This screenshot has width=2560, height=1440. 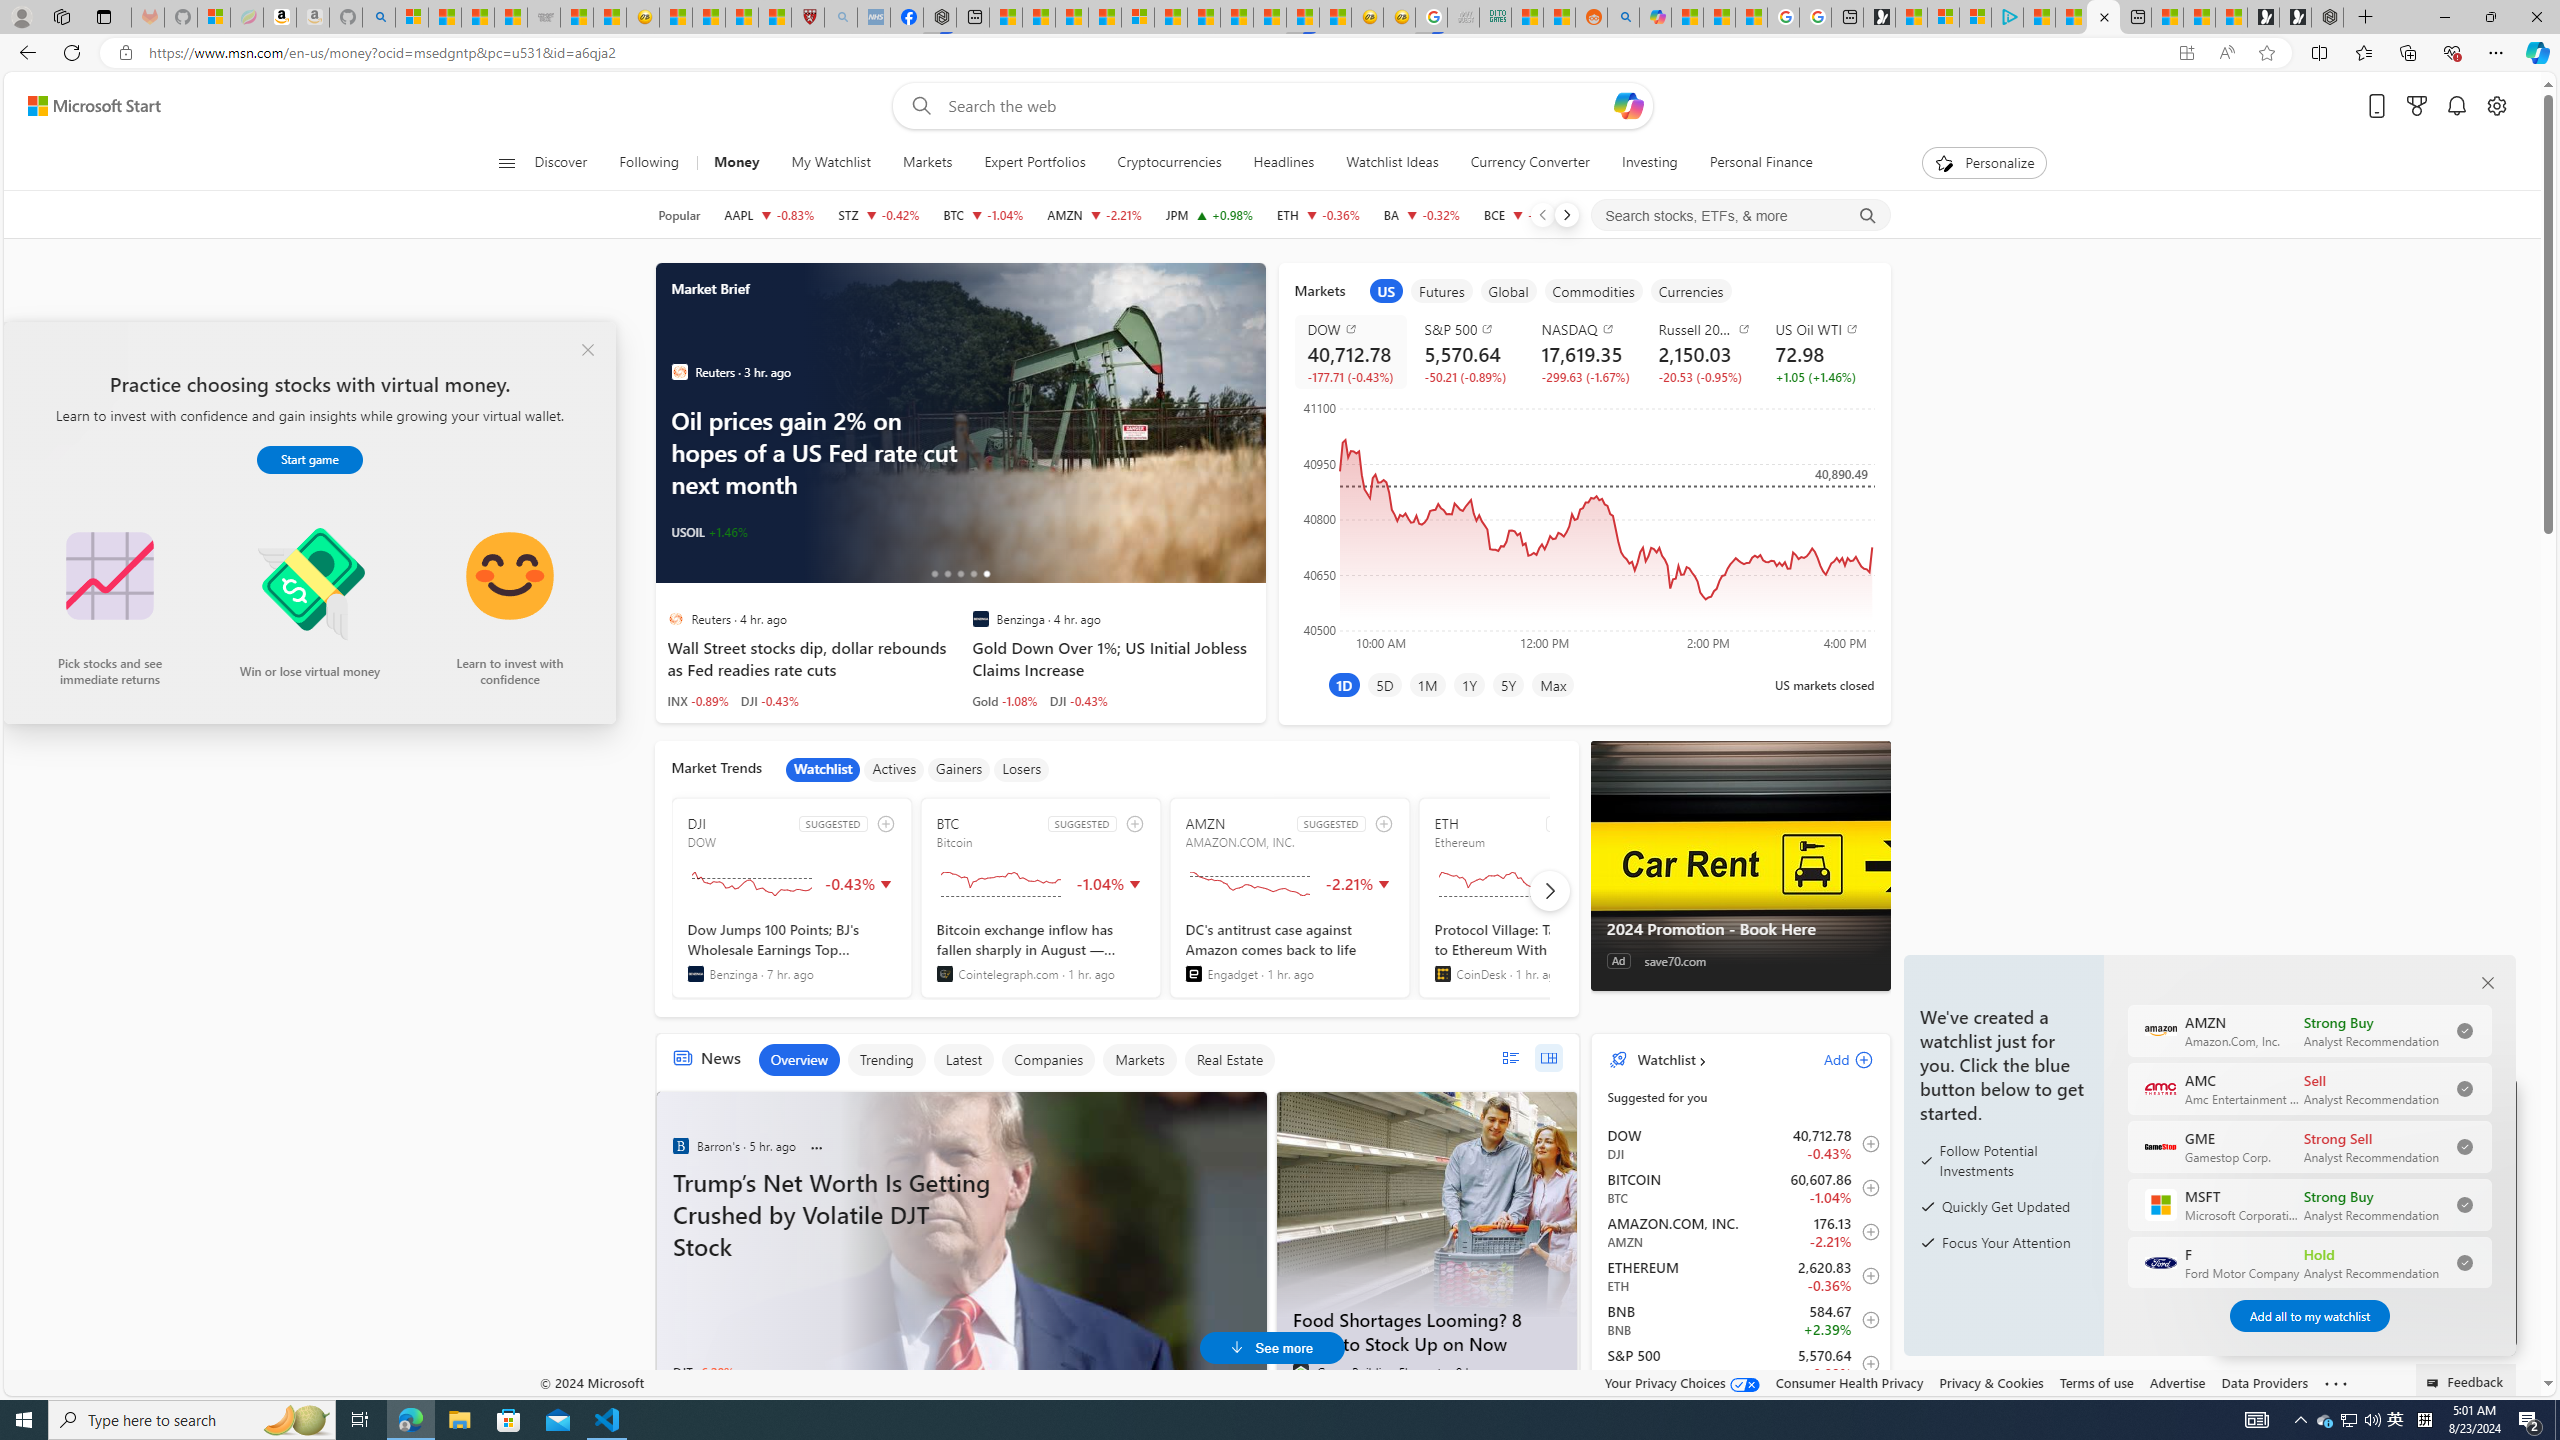 I want to click on Dow Jumps 100 Points; BJ's Wholesale Earnings Top Estimates, so click(x=791, y=951).